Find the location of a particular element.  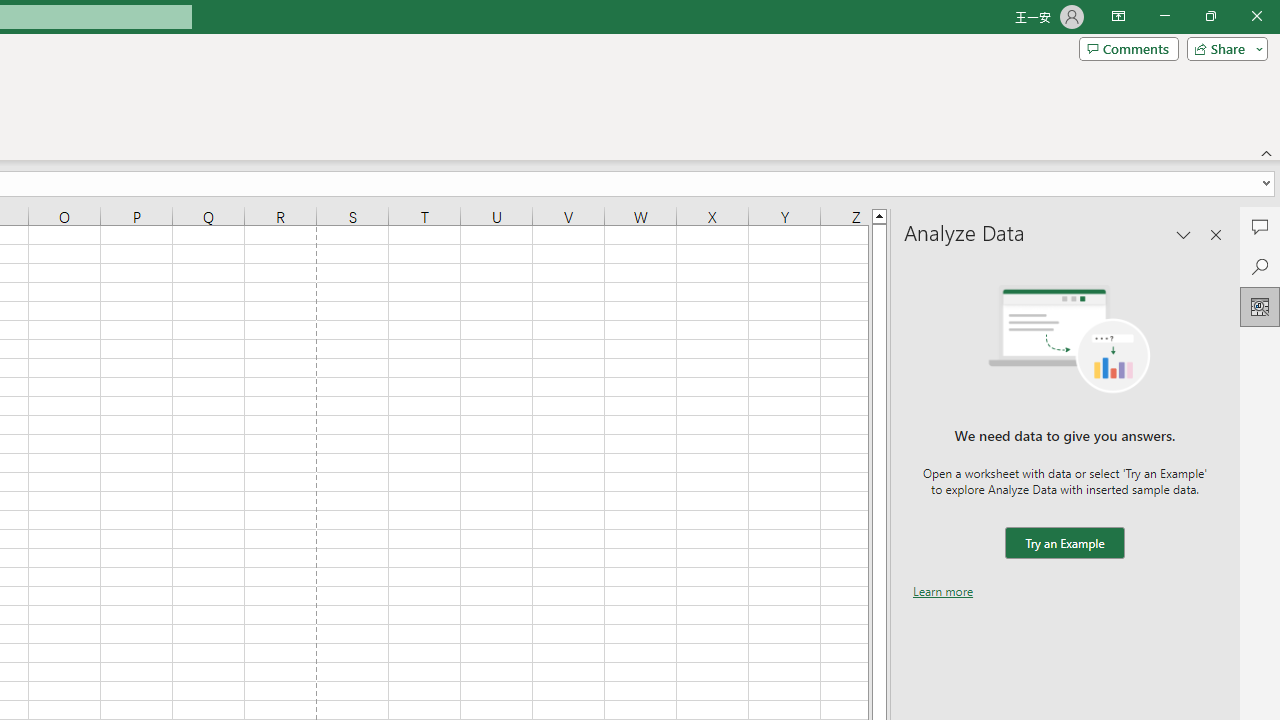

Search is located at coordinates (1260, 266).